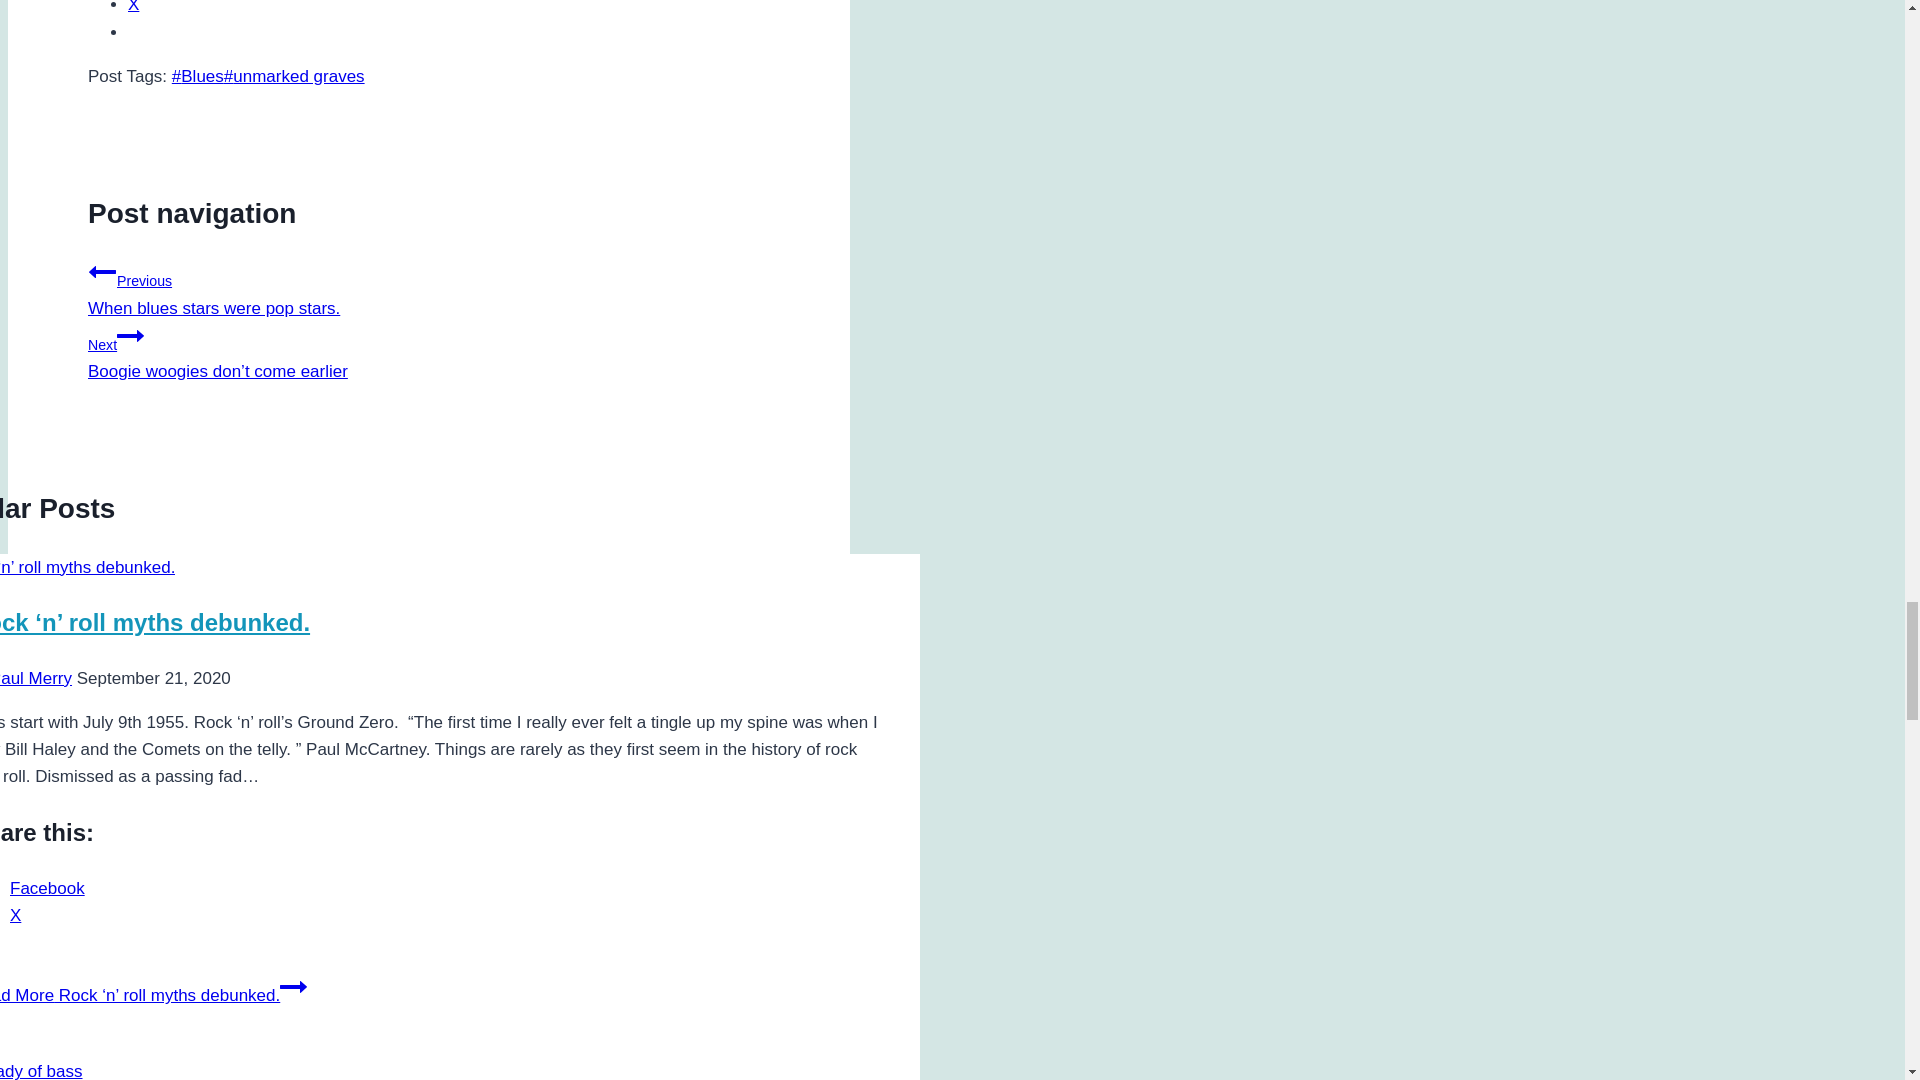 The image size is (1920, 1080). Describe the element at coordinates (46, 888) in the screenshot. I see `Click to share on Facebook` at that location.